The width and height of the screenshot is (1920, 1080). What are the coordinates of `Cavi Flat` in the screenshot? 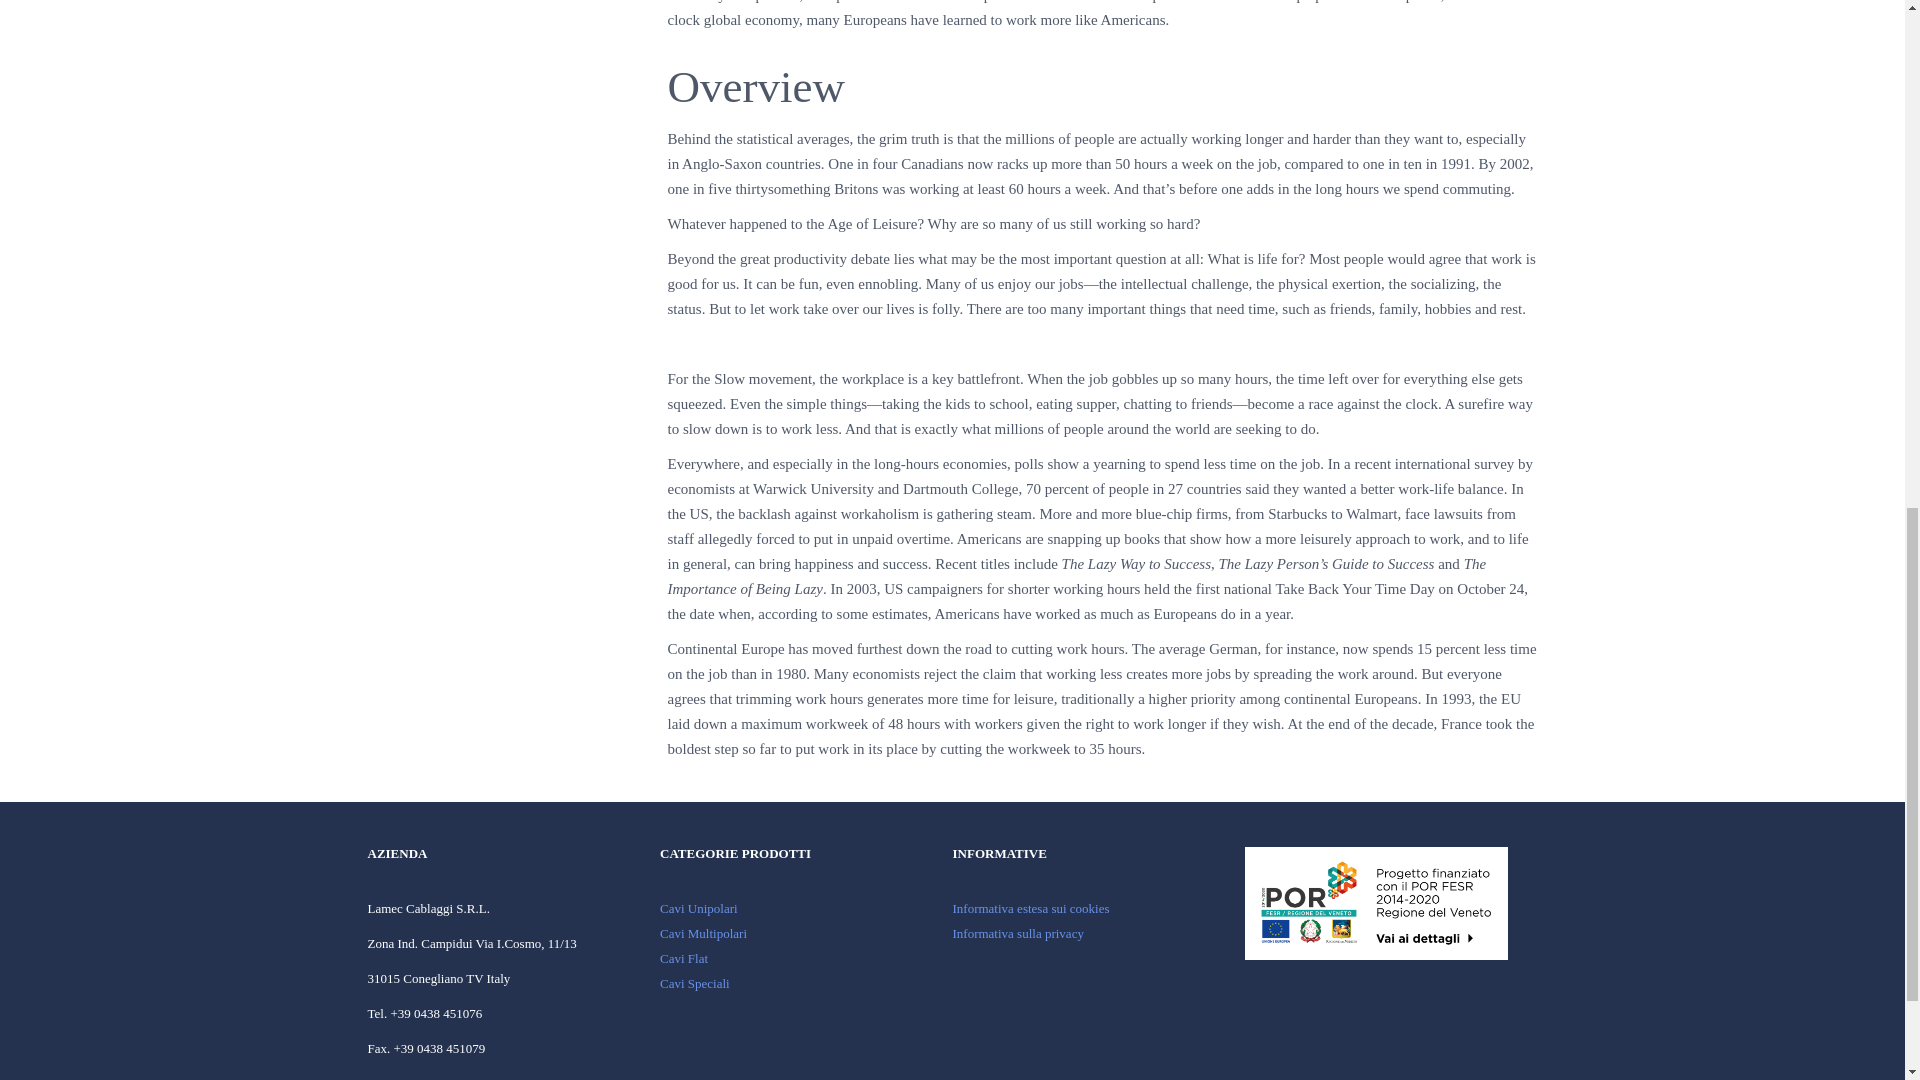 It's located at (684, 958).